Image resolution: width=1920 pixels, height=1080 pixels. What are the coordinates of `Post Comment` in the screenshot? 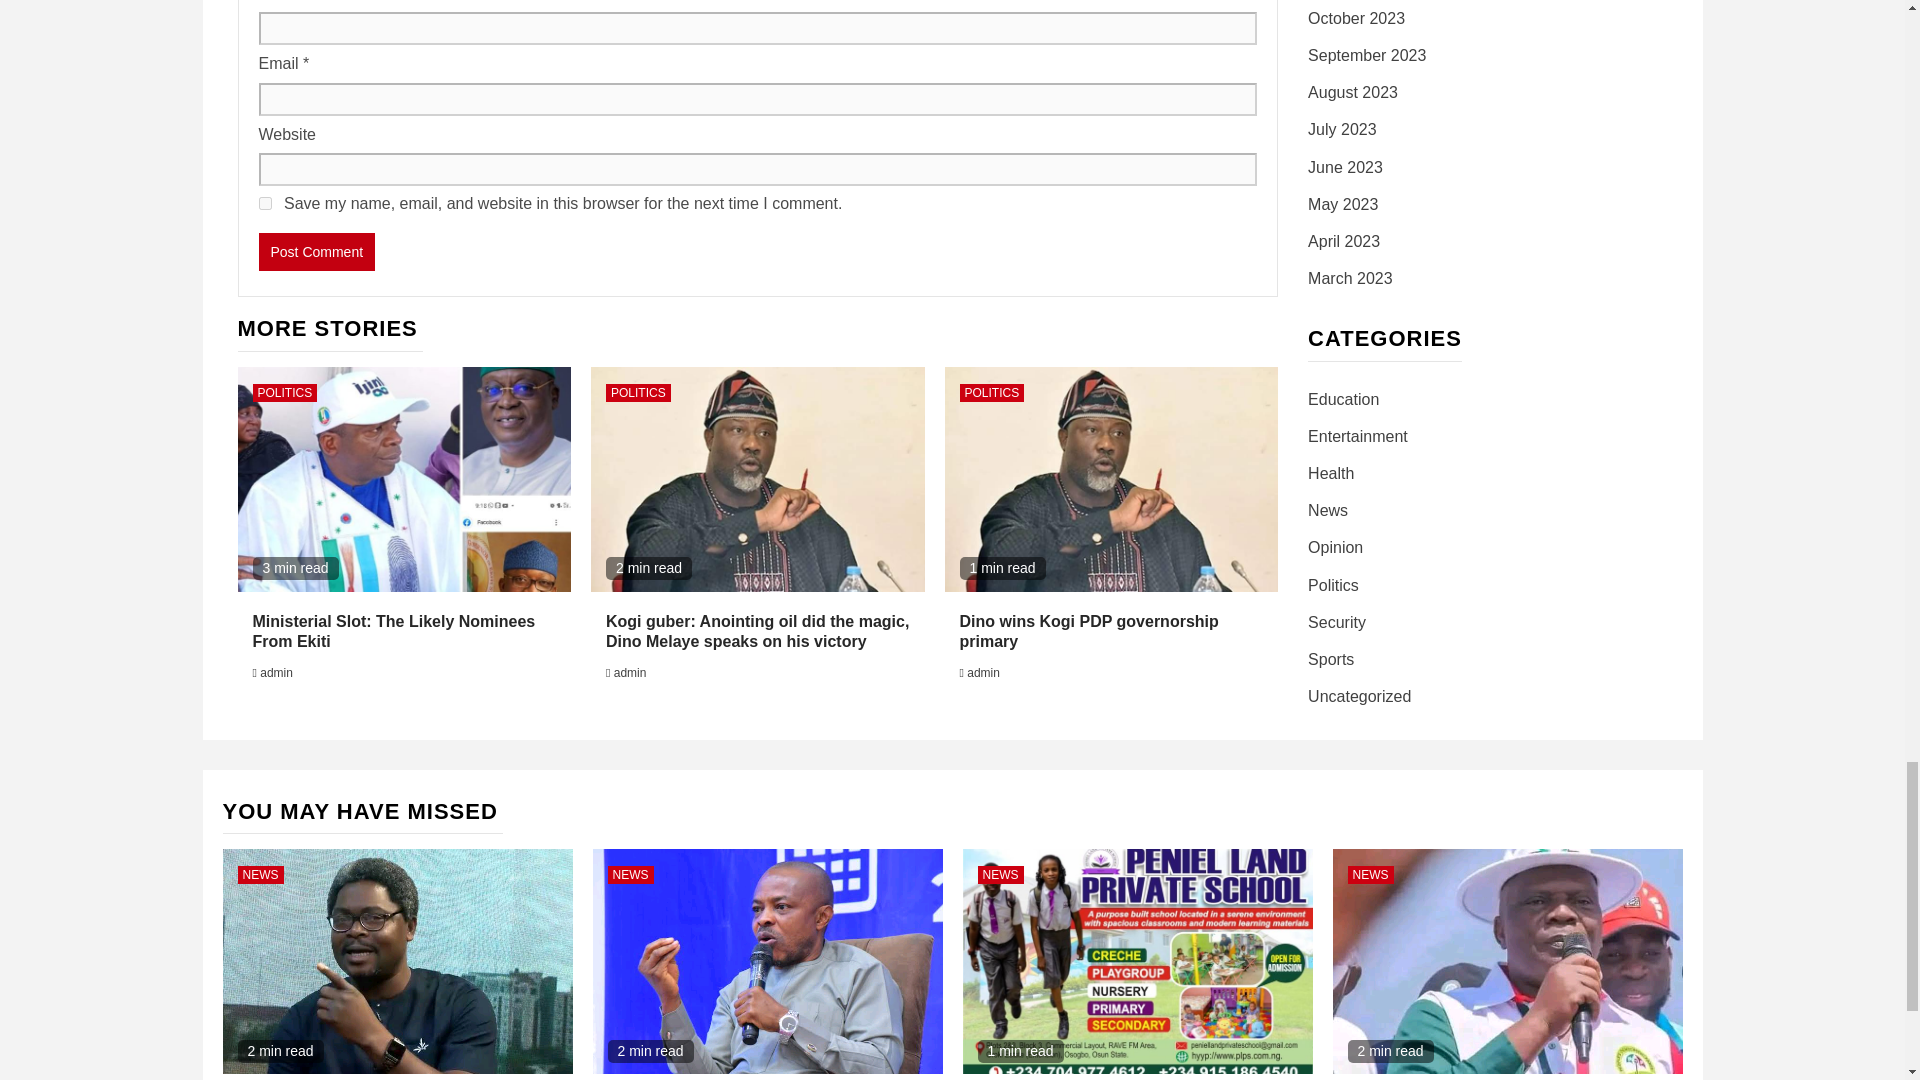 It's located at (316, 252).